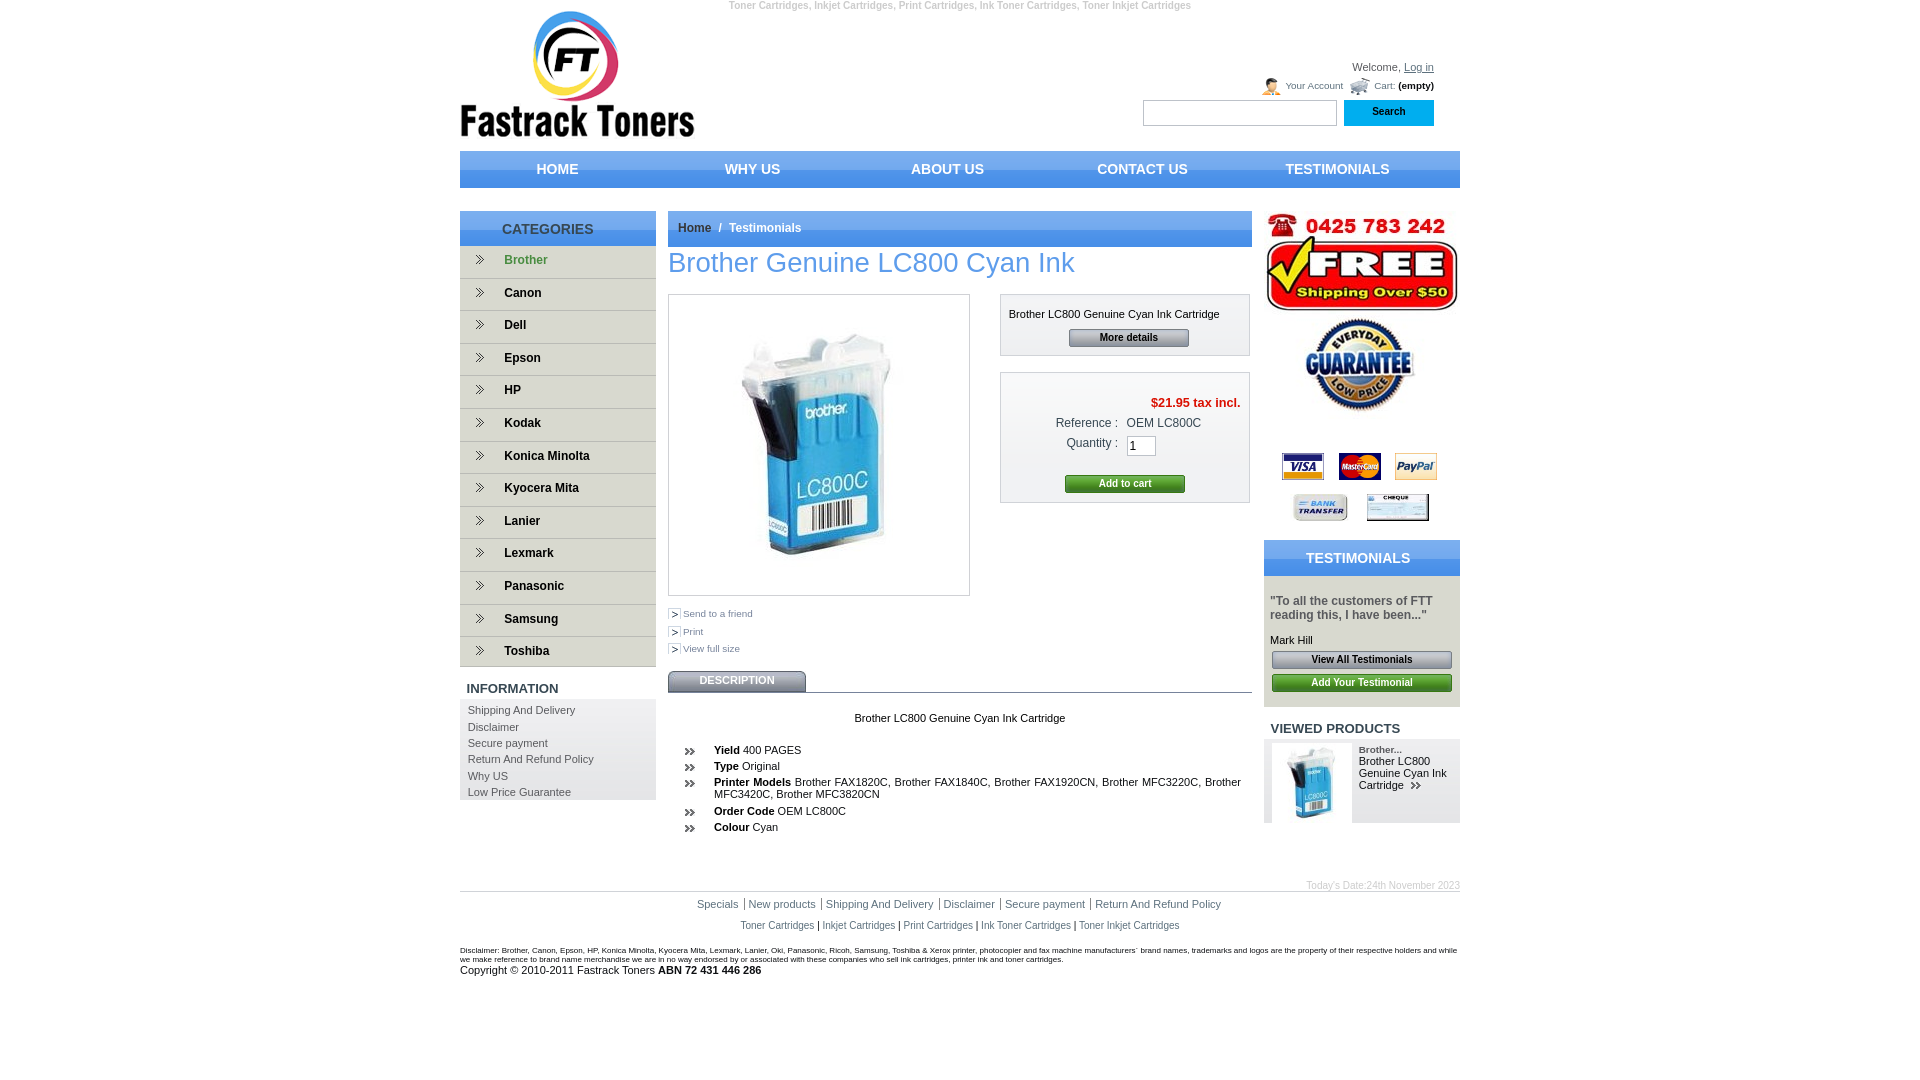 The width and height of the screenshot is (1920, 1080). I want to click on Add to cart, so click(1125, 484).